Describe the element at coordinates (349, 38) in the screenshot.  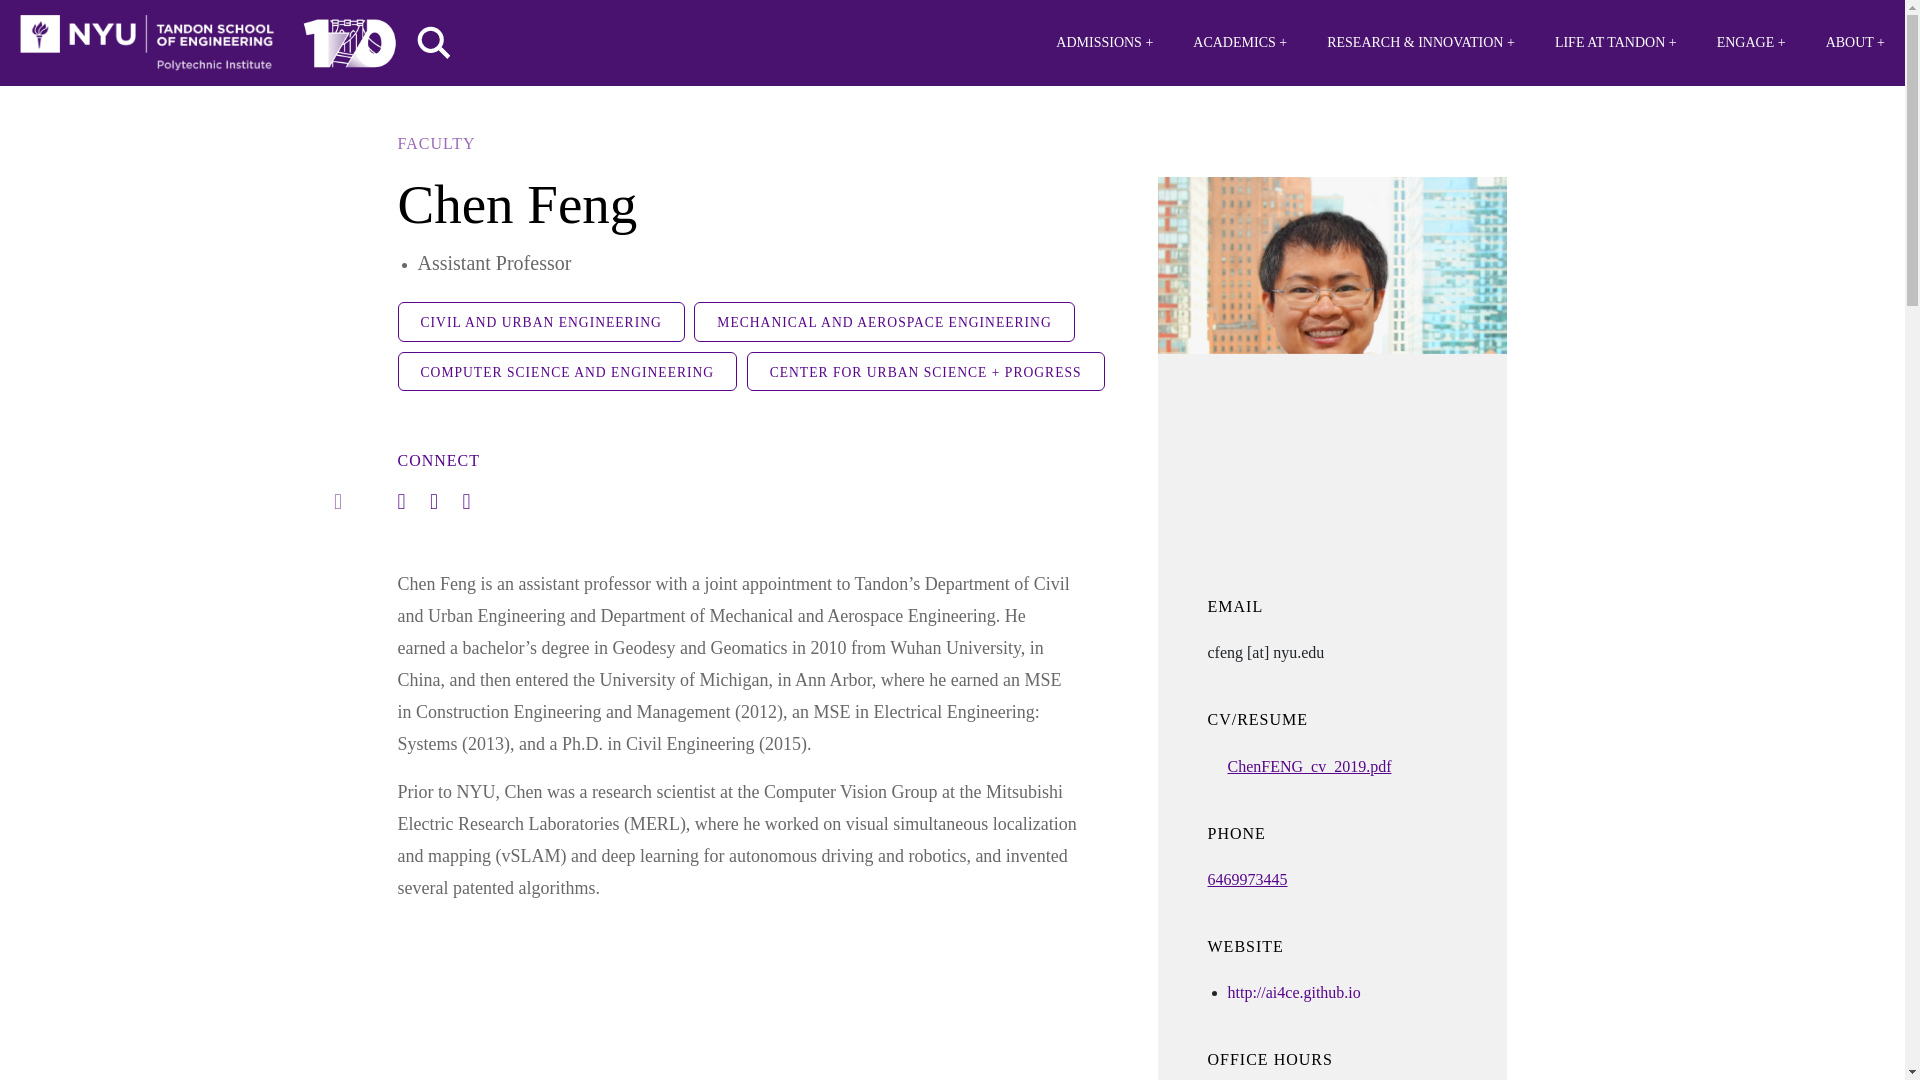
I see `NYU Tandon Anniversary` at that location.